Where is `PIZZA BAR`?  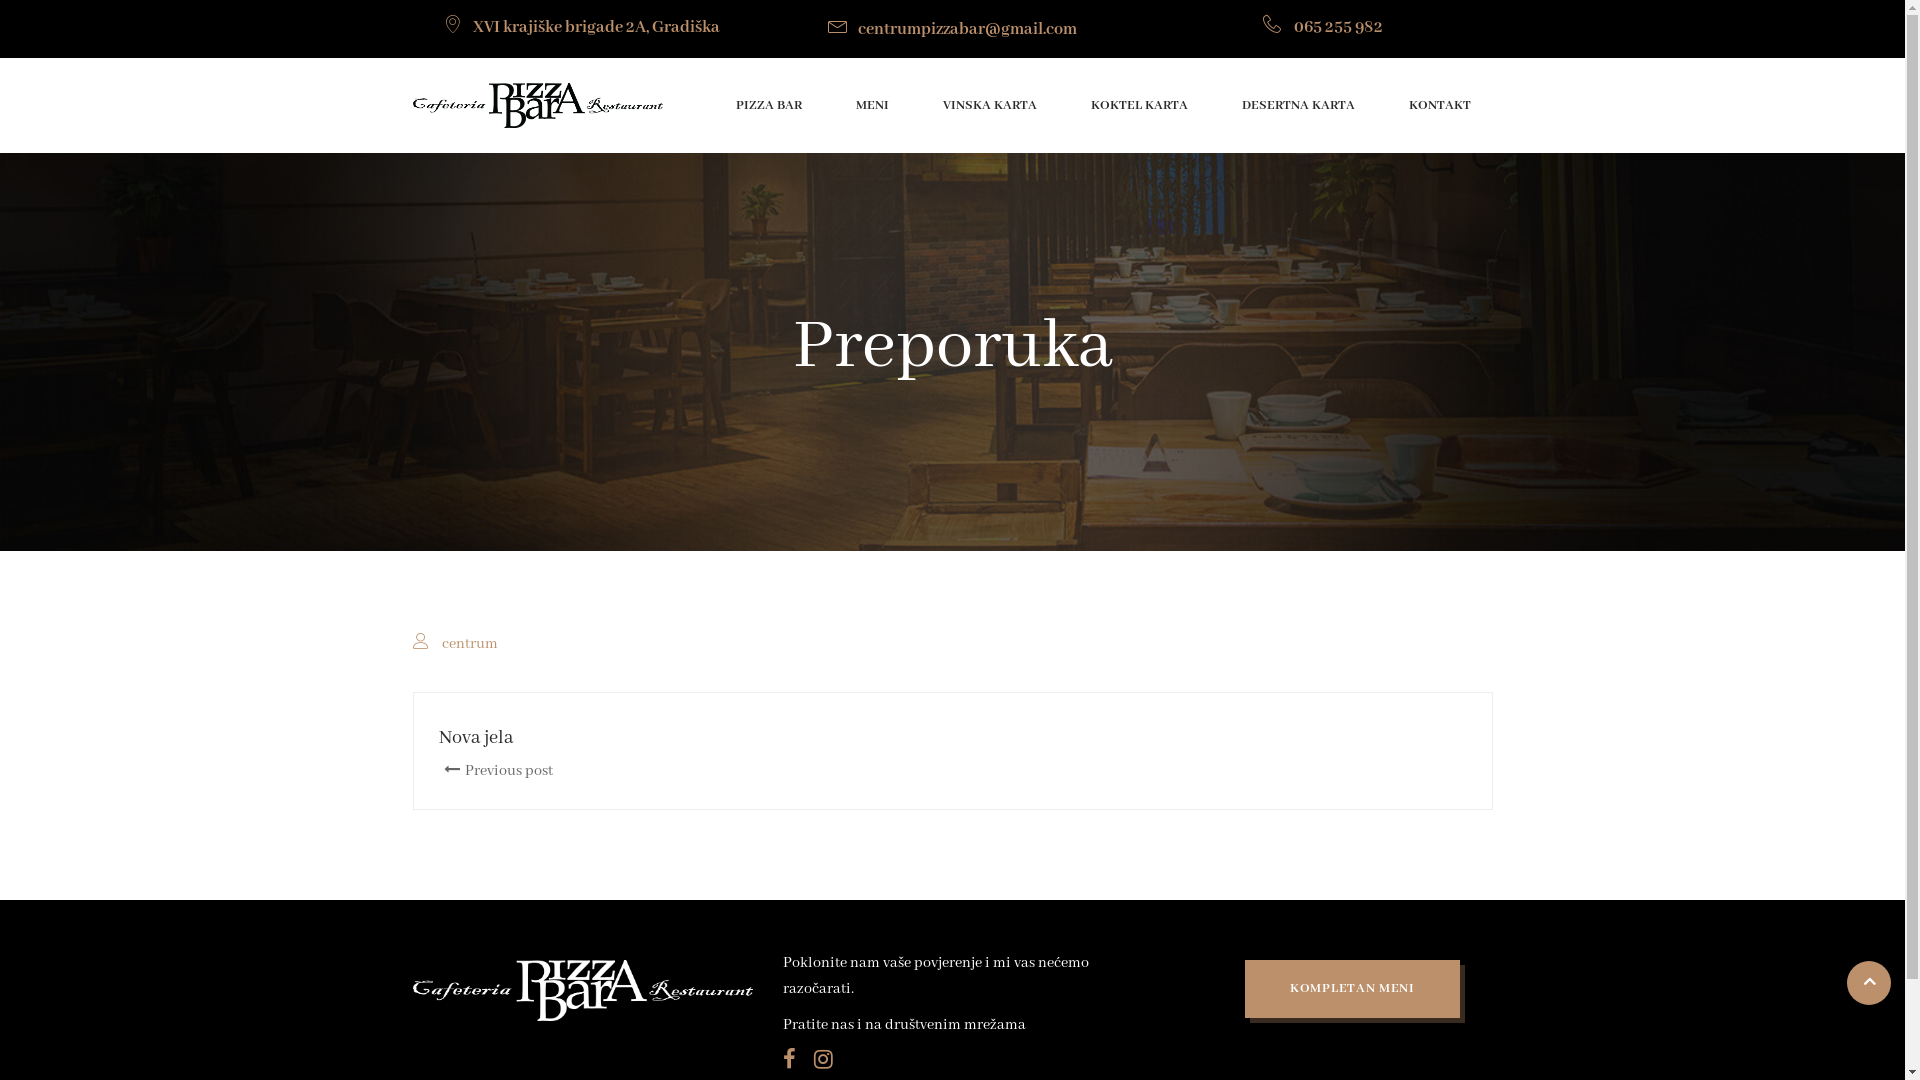
PIZZA BAR is located at coordinates (769, 106).